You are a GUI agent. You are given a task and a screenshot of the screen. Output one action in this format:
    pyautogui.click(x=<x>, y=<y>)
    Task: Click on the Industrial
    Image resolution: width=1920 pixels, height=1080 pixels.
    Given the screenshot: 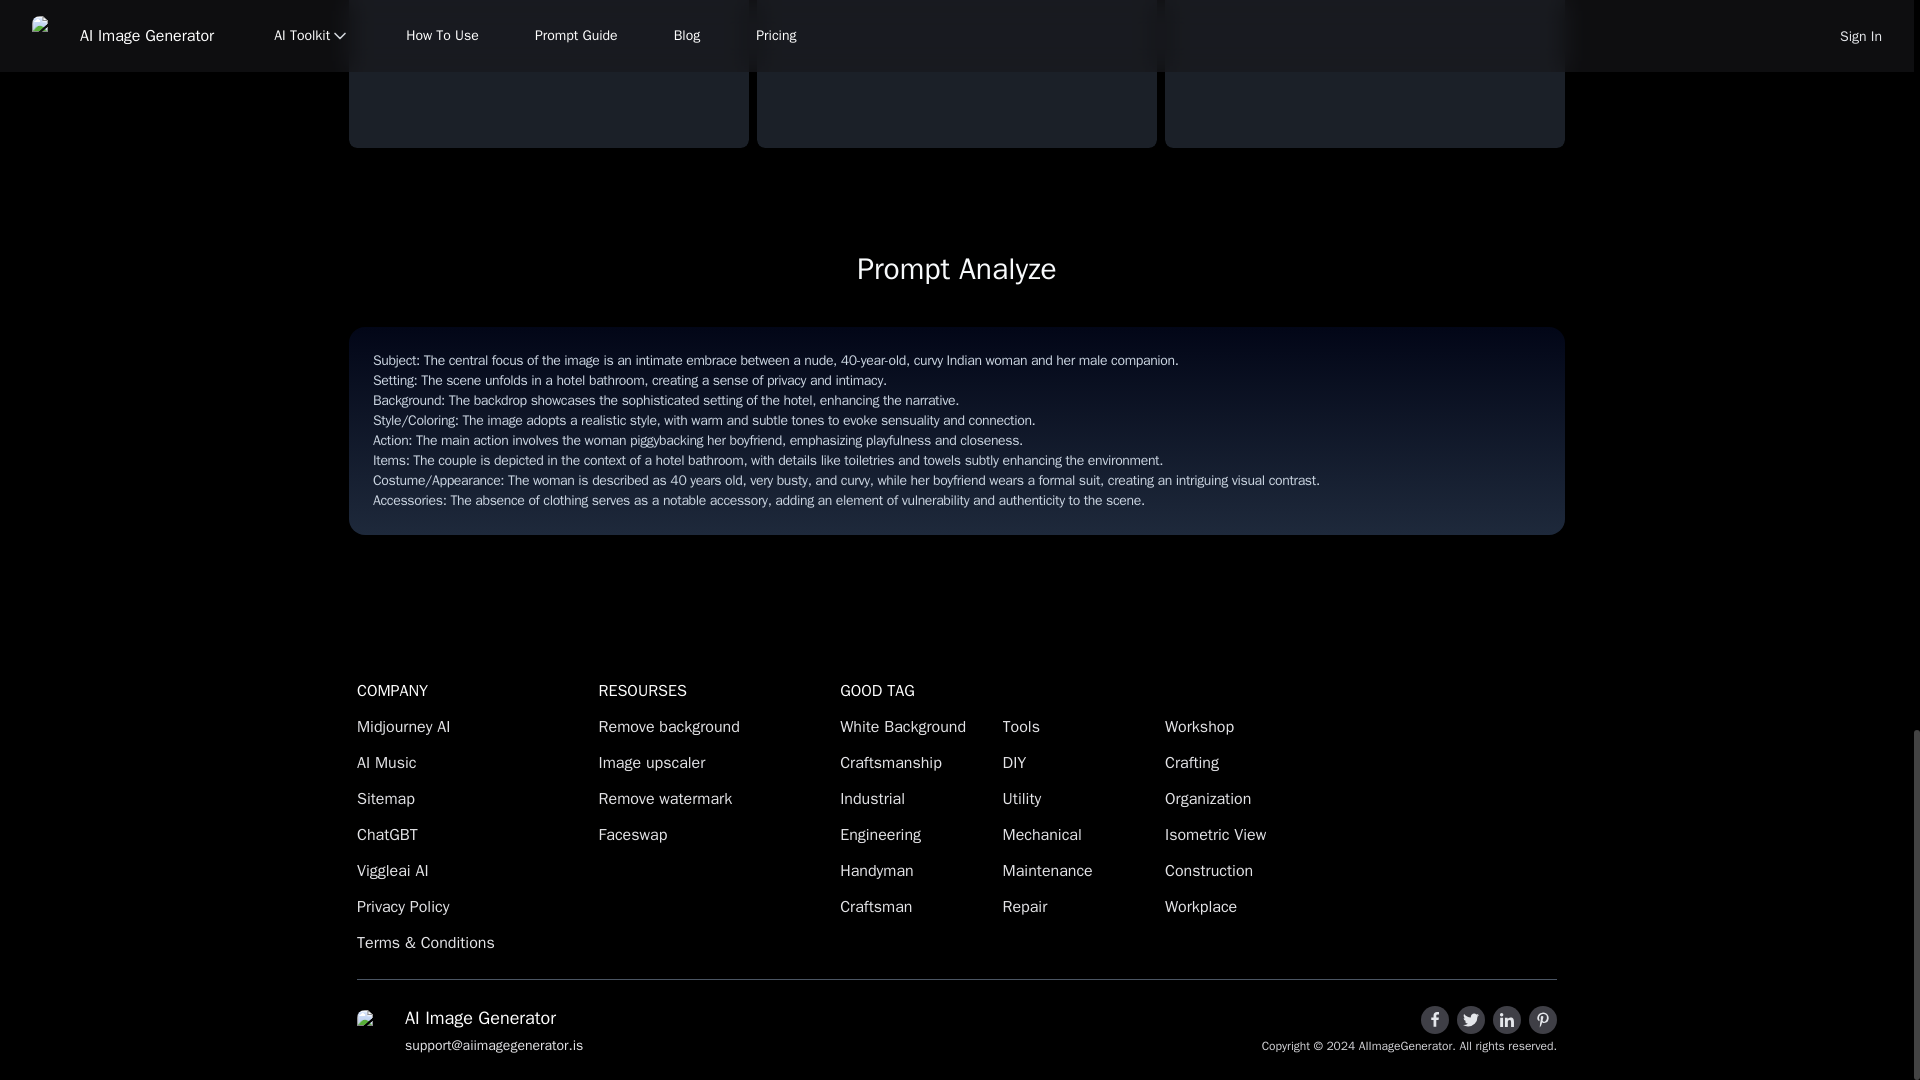 What is the action you would take?
    pyautogui.click(x=915, y=799)
    